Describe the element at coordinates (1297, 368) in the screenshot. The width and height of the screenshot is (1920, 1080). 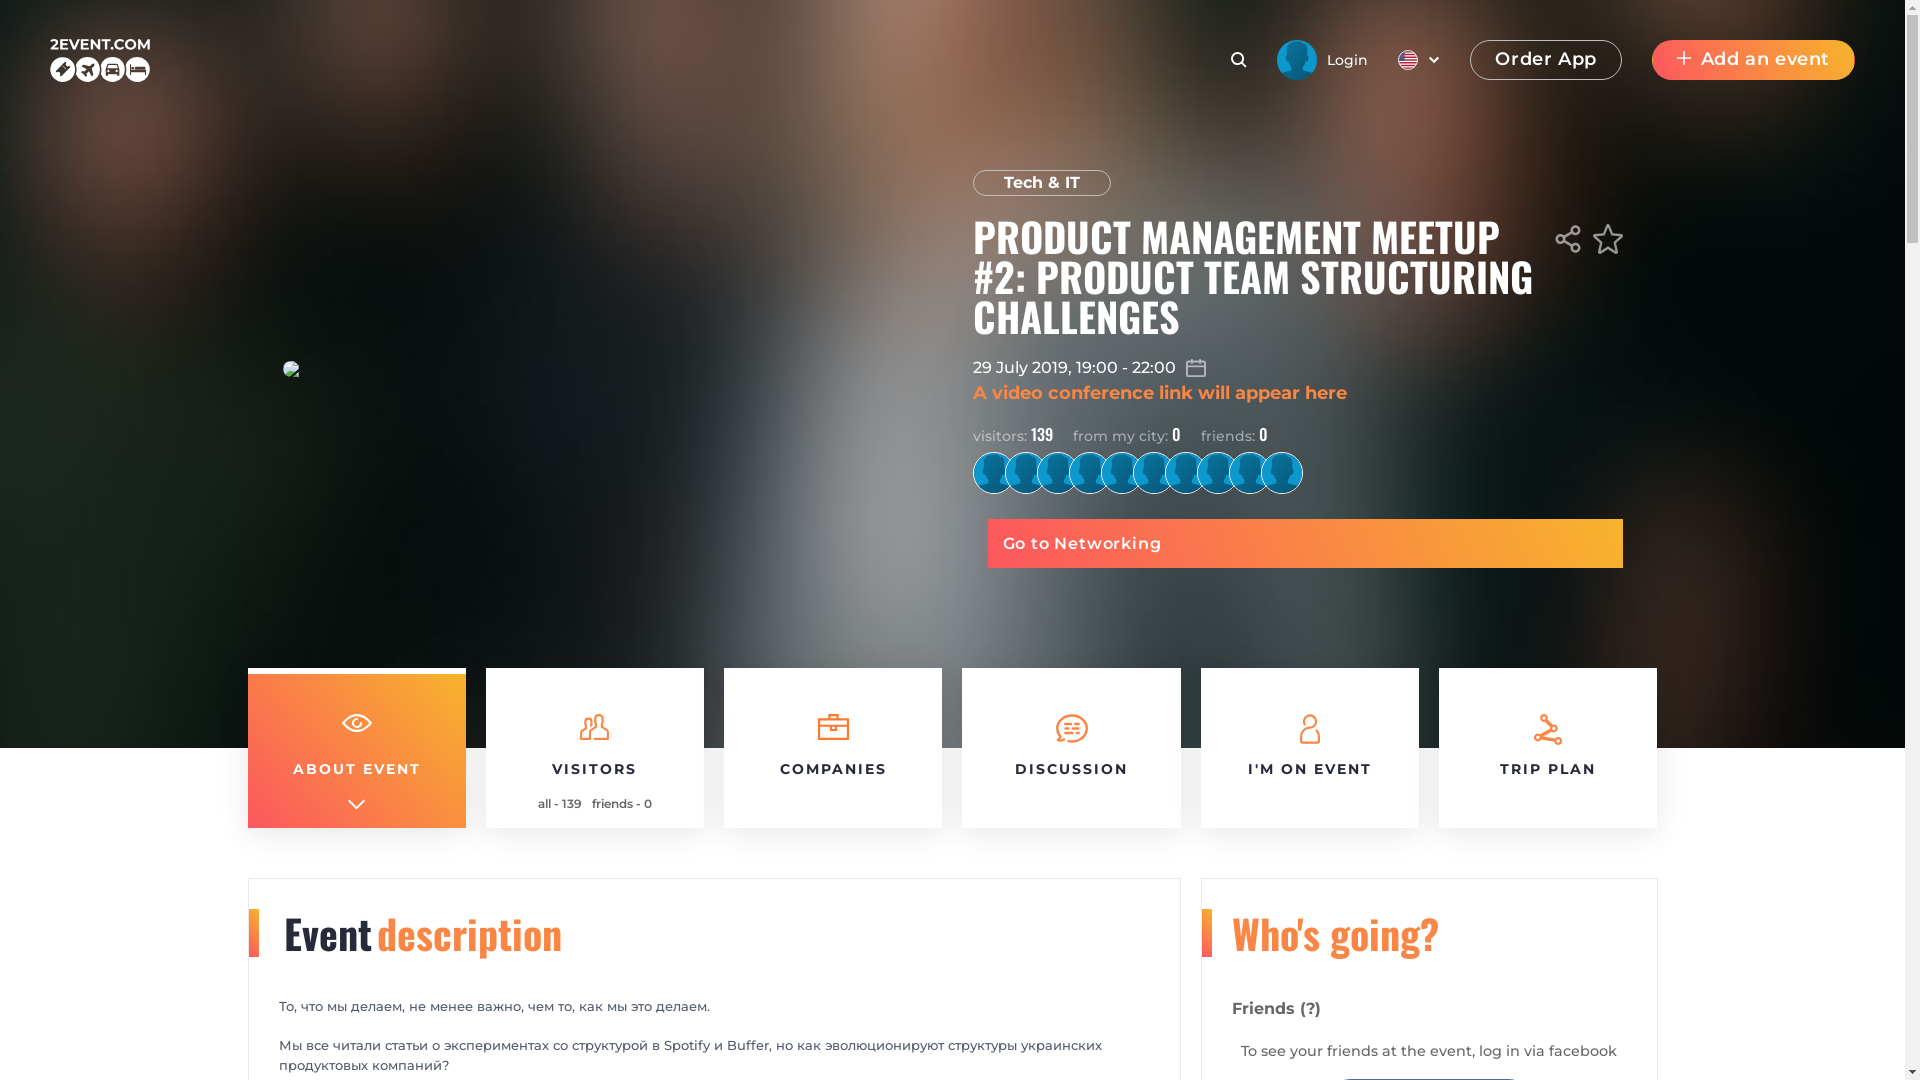
I see `29 July 2019, 19:00 - 22:00` at that location.